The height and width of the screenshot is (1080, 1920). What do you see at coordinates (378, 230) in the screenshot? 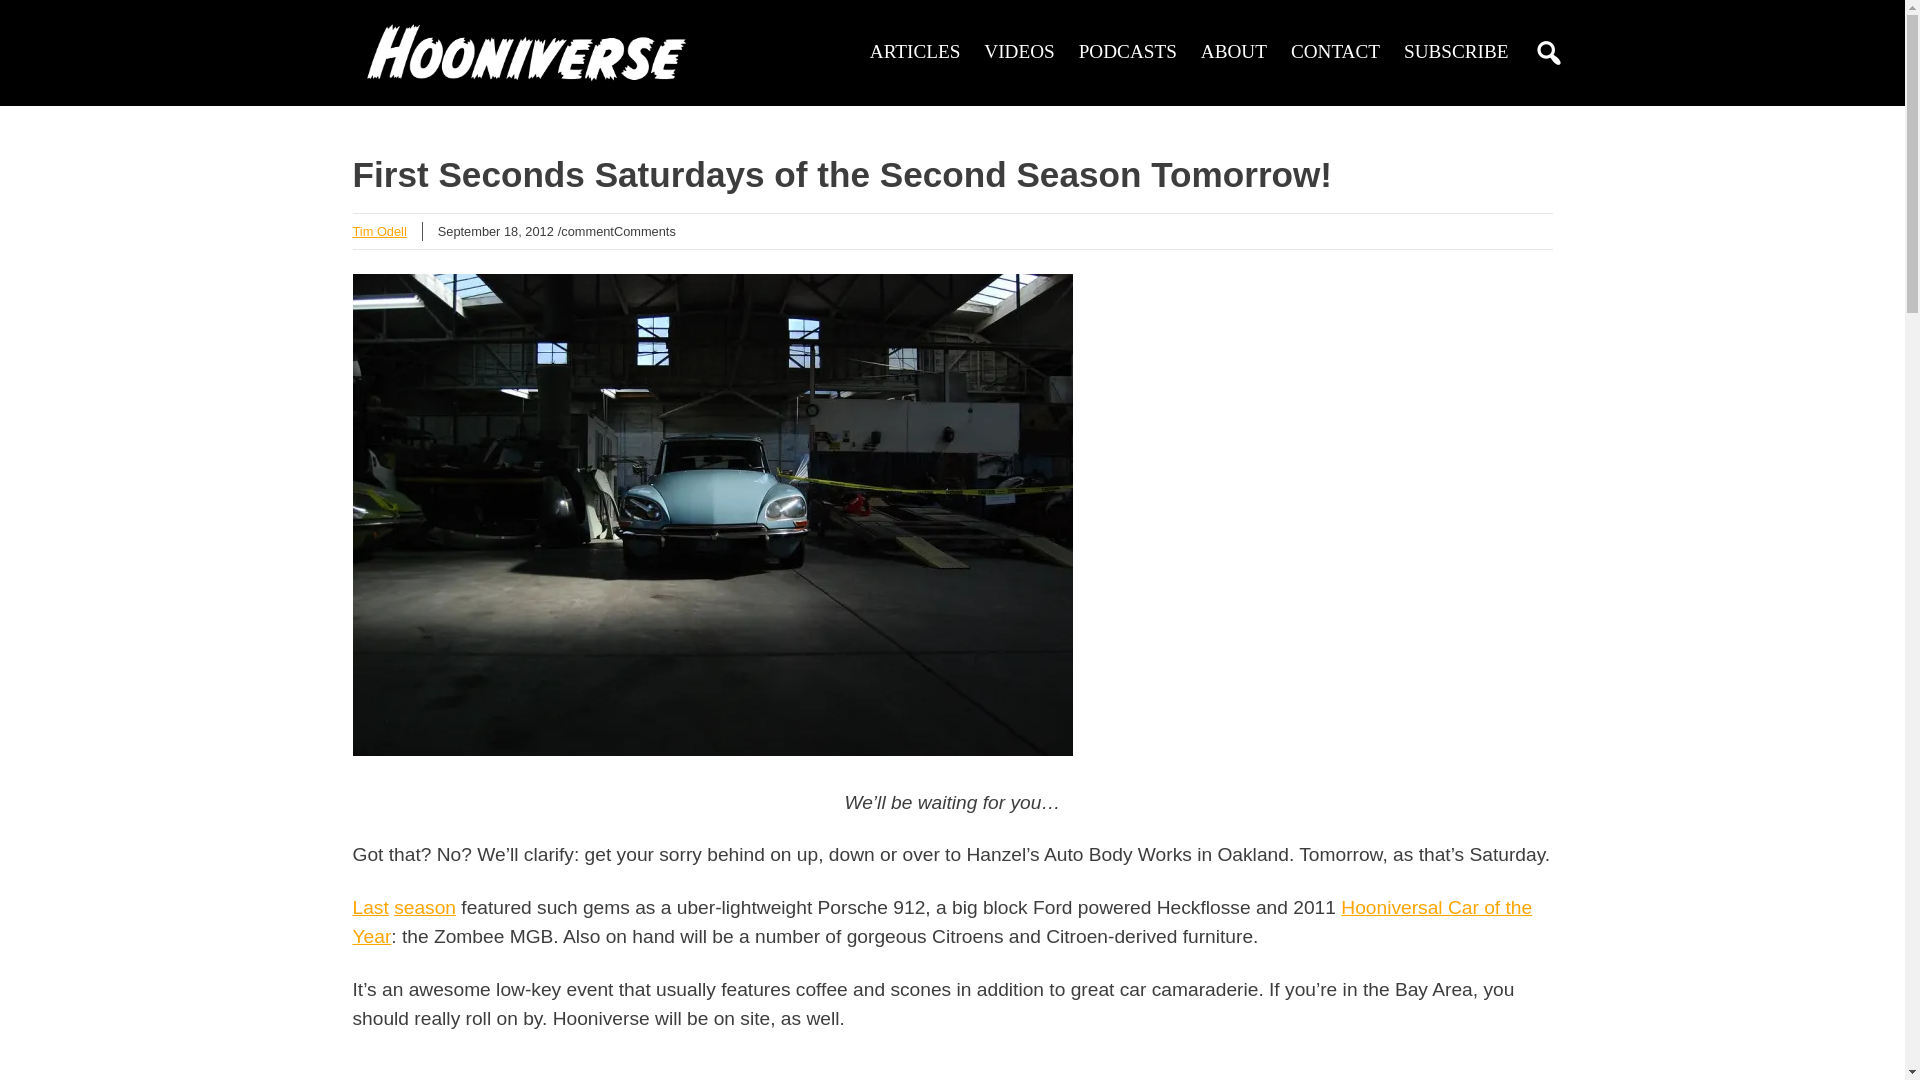
I see `Tim Odell` at bounding box center [378, 230].